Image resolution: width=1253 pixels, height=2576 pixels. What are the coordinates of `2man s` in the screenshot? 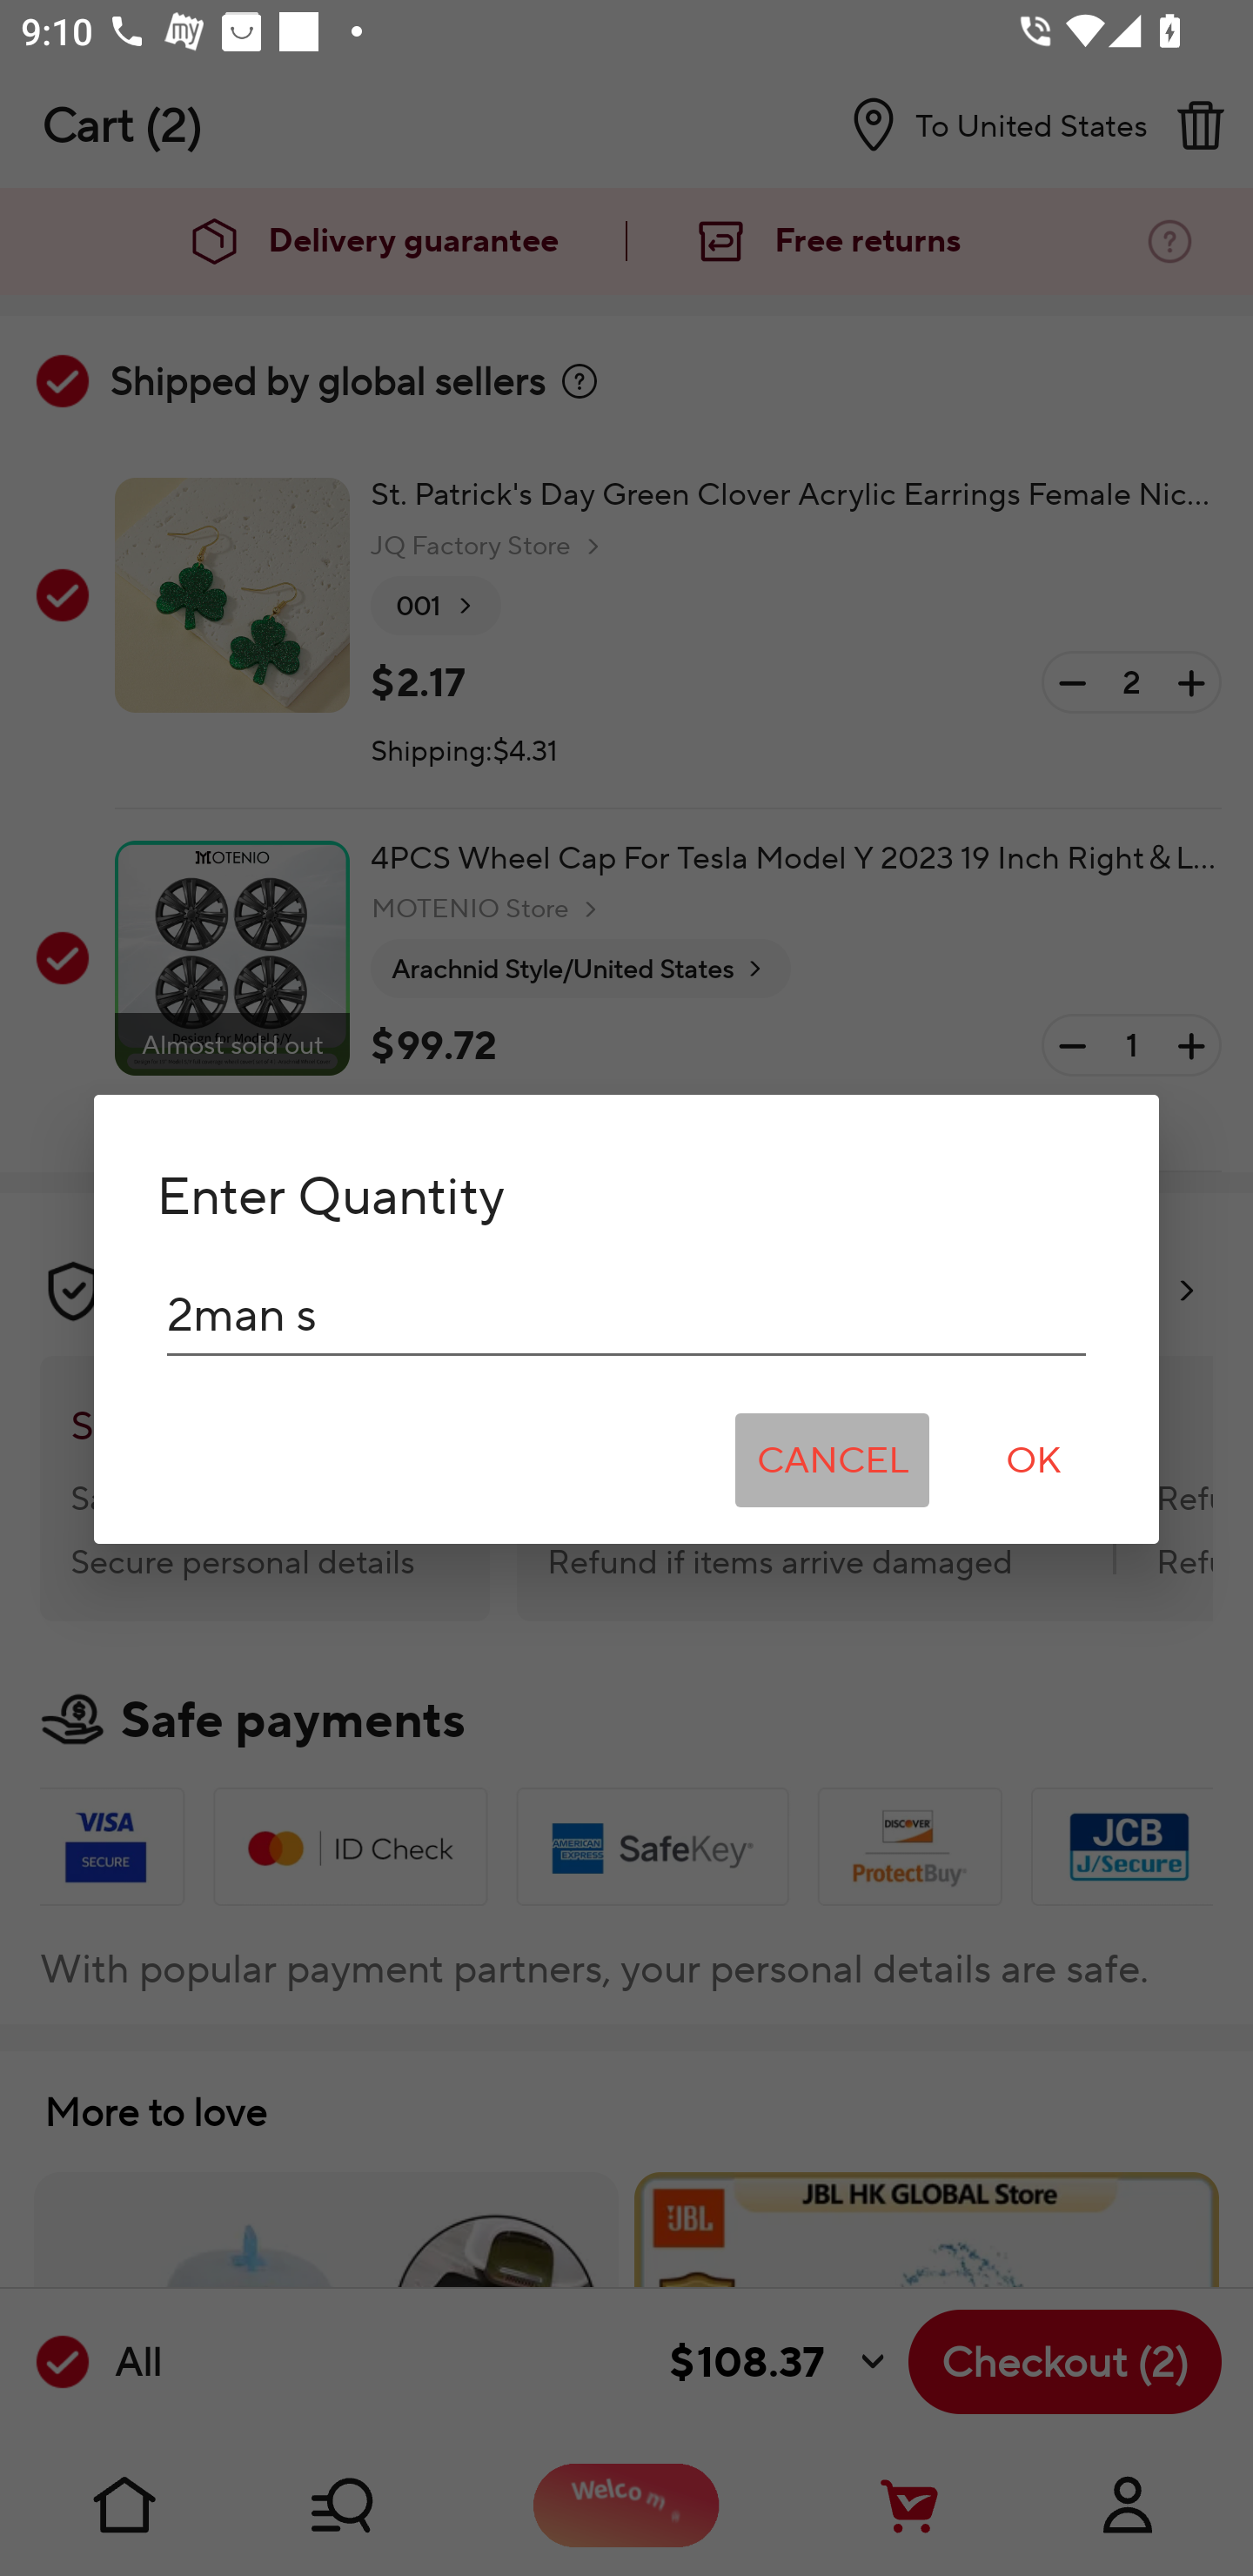 It's located at (626, 1314).